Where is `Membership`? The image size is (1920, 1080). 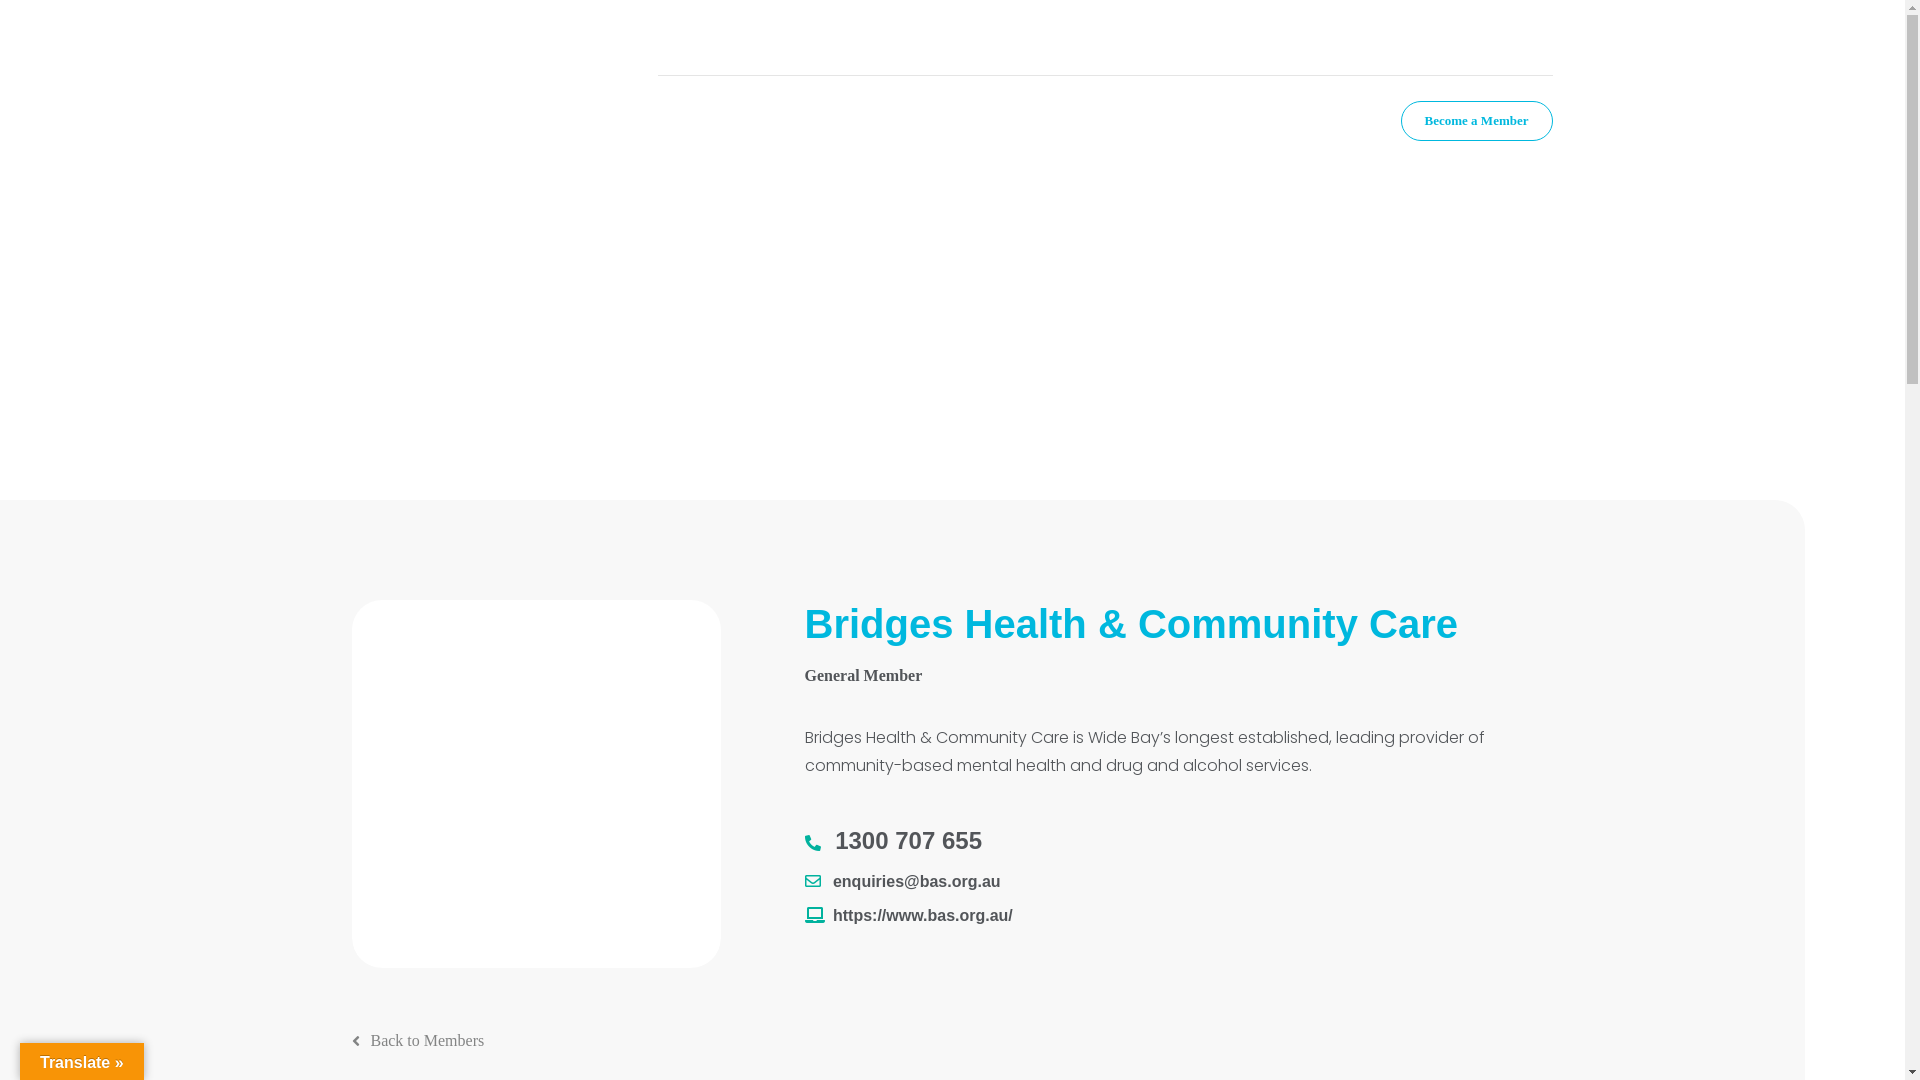 Membership is located at coordinates (846, 121).